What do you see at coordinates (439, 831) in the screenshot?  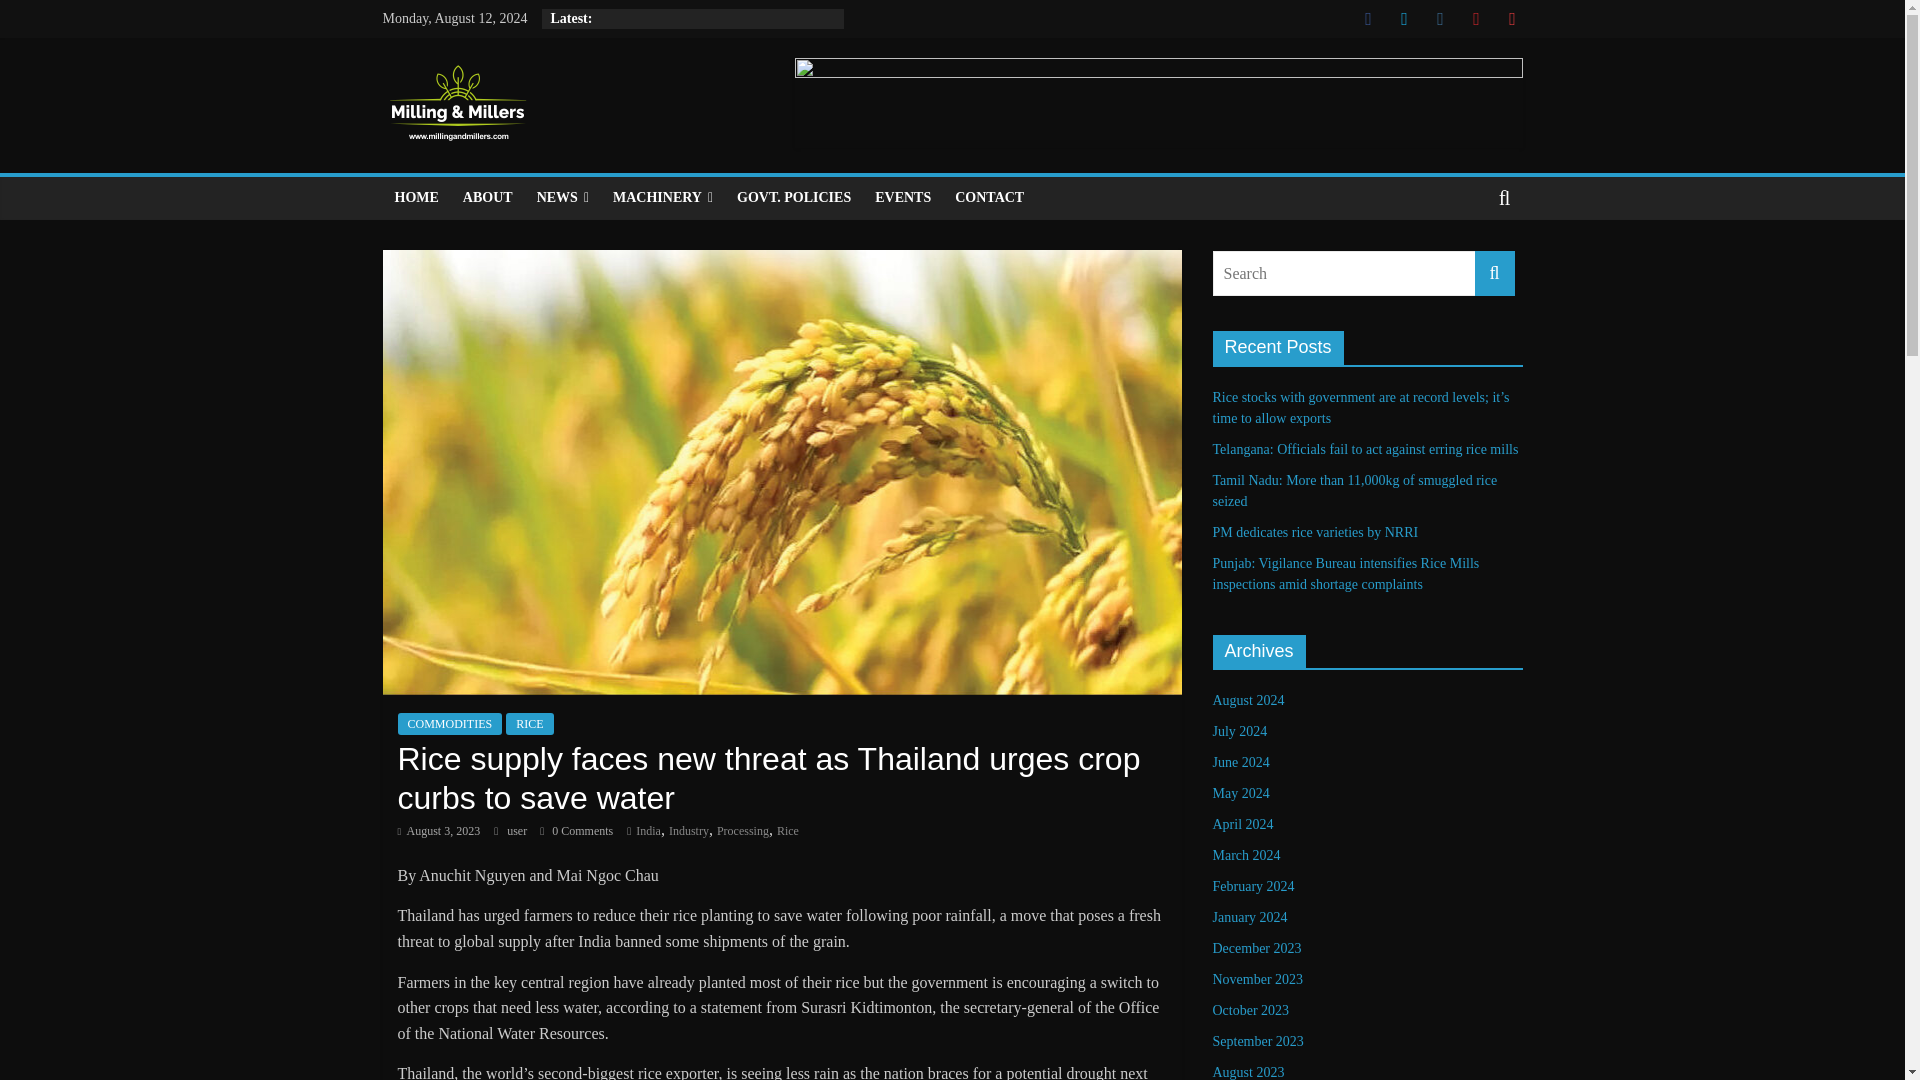 I see `4:04 am` at bounding box center [439, 831].